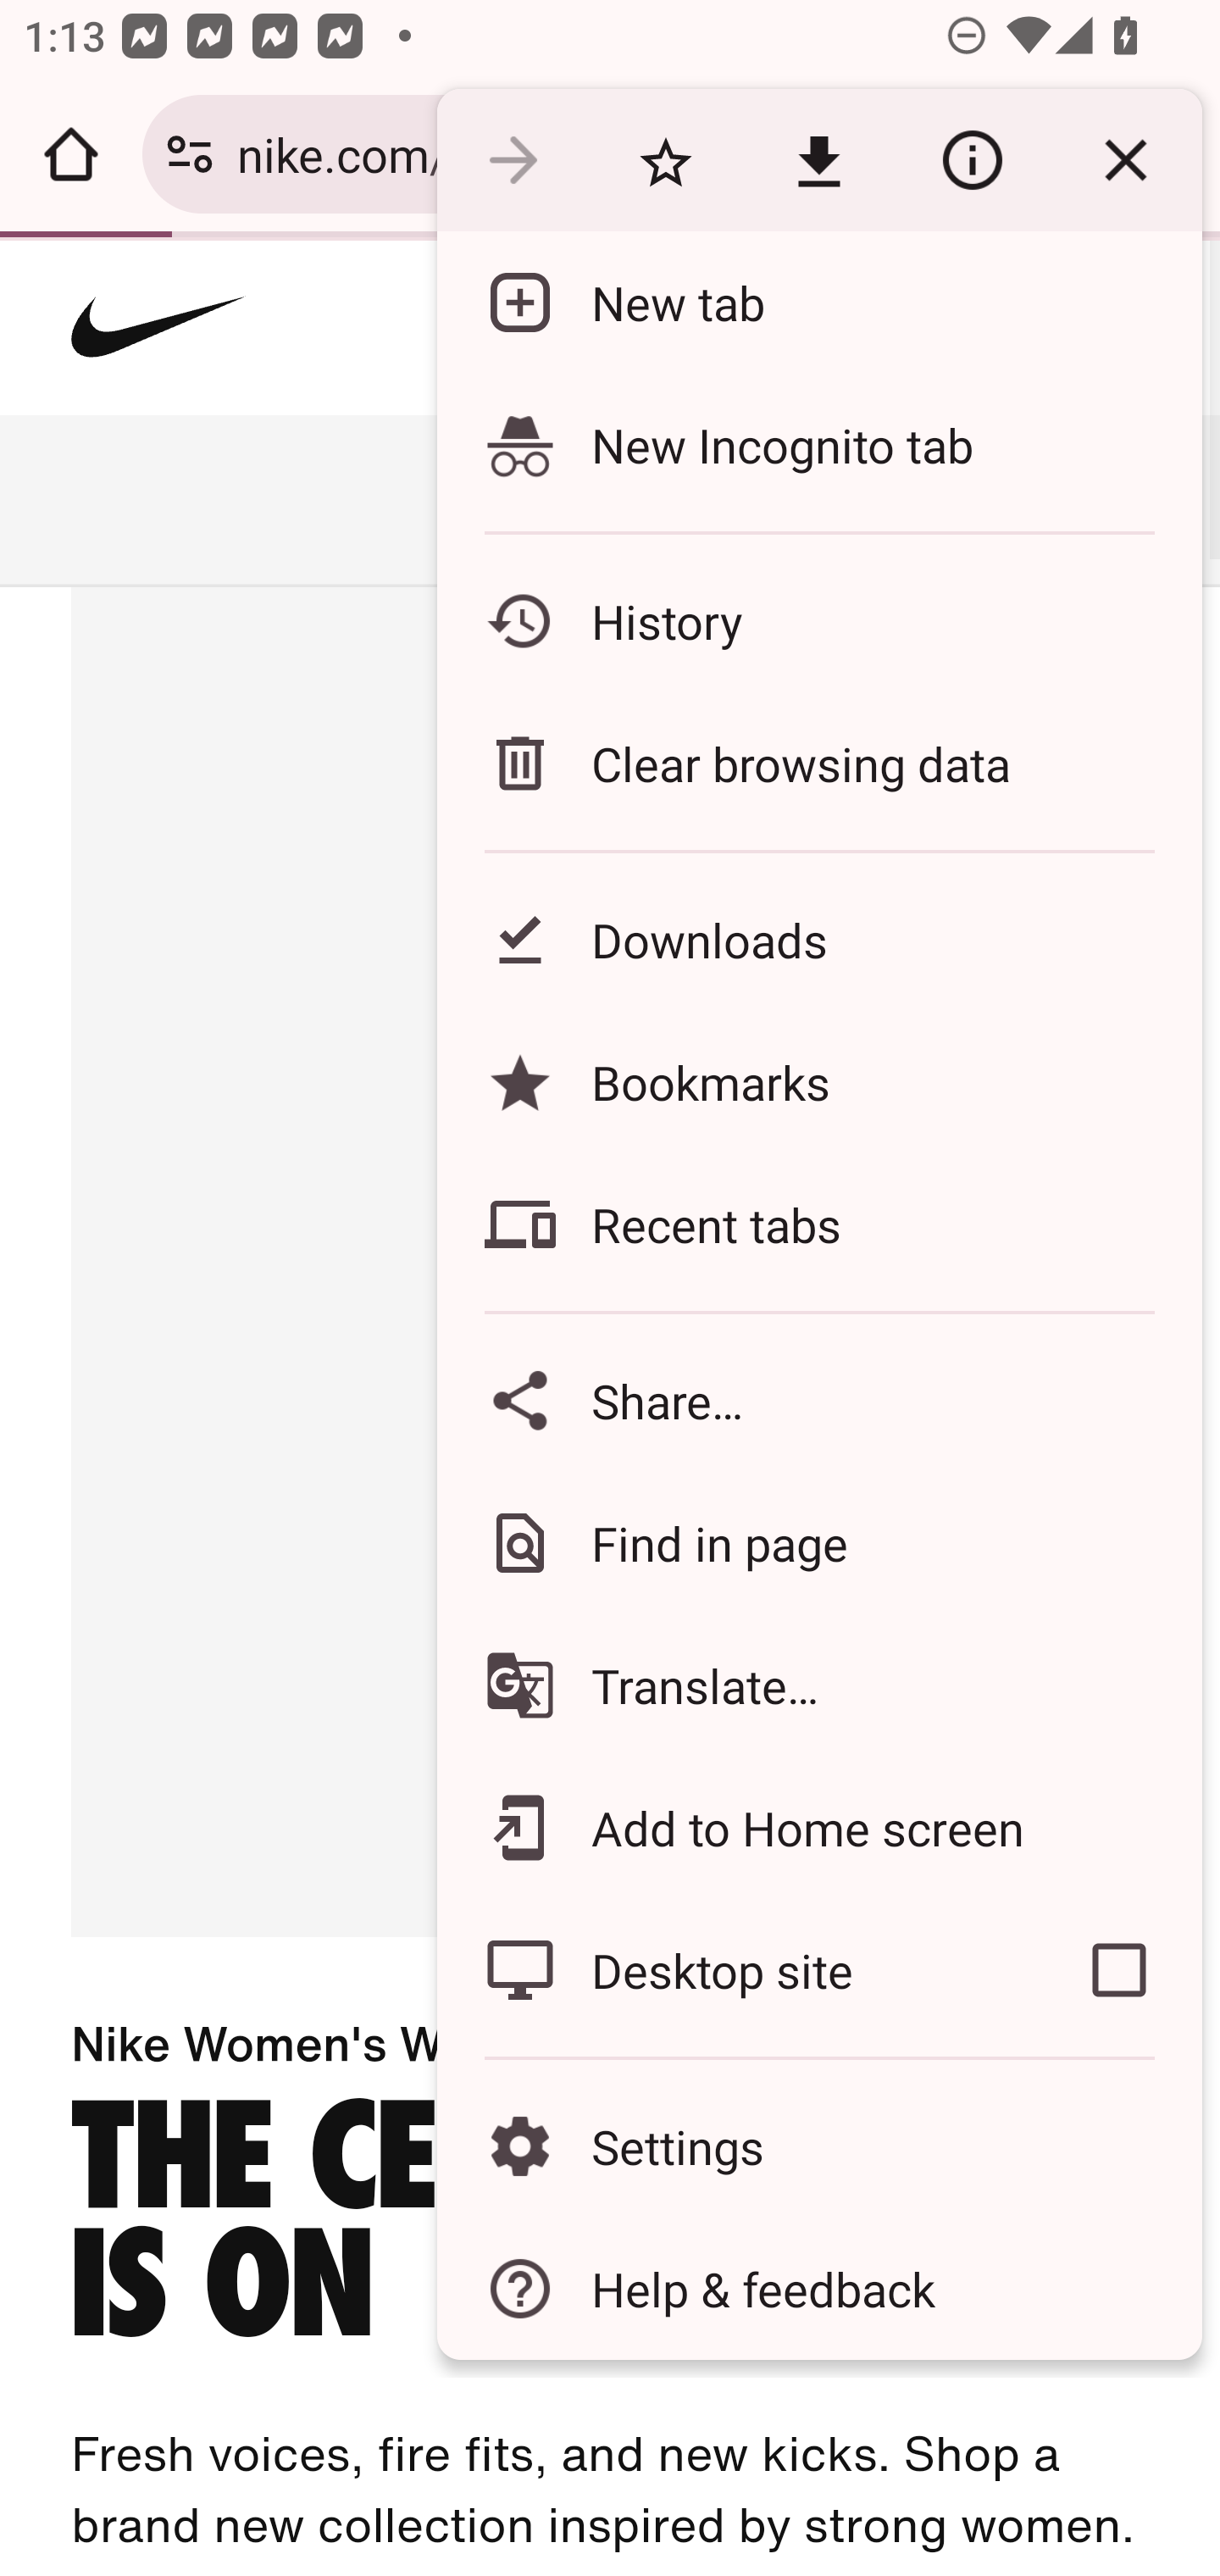 The image size is (1220, 2576). I want to click on Find in page, so click(818, 1542).